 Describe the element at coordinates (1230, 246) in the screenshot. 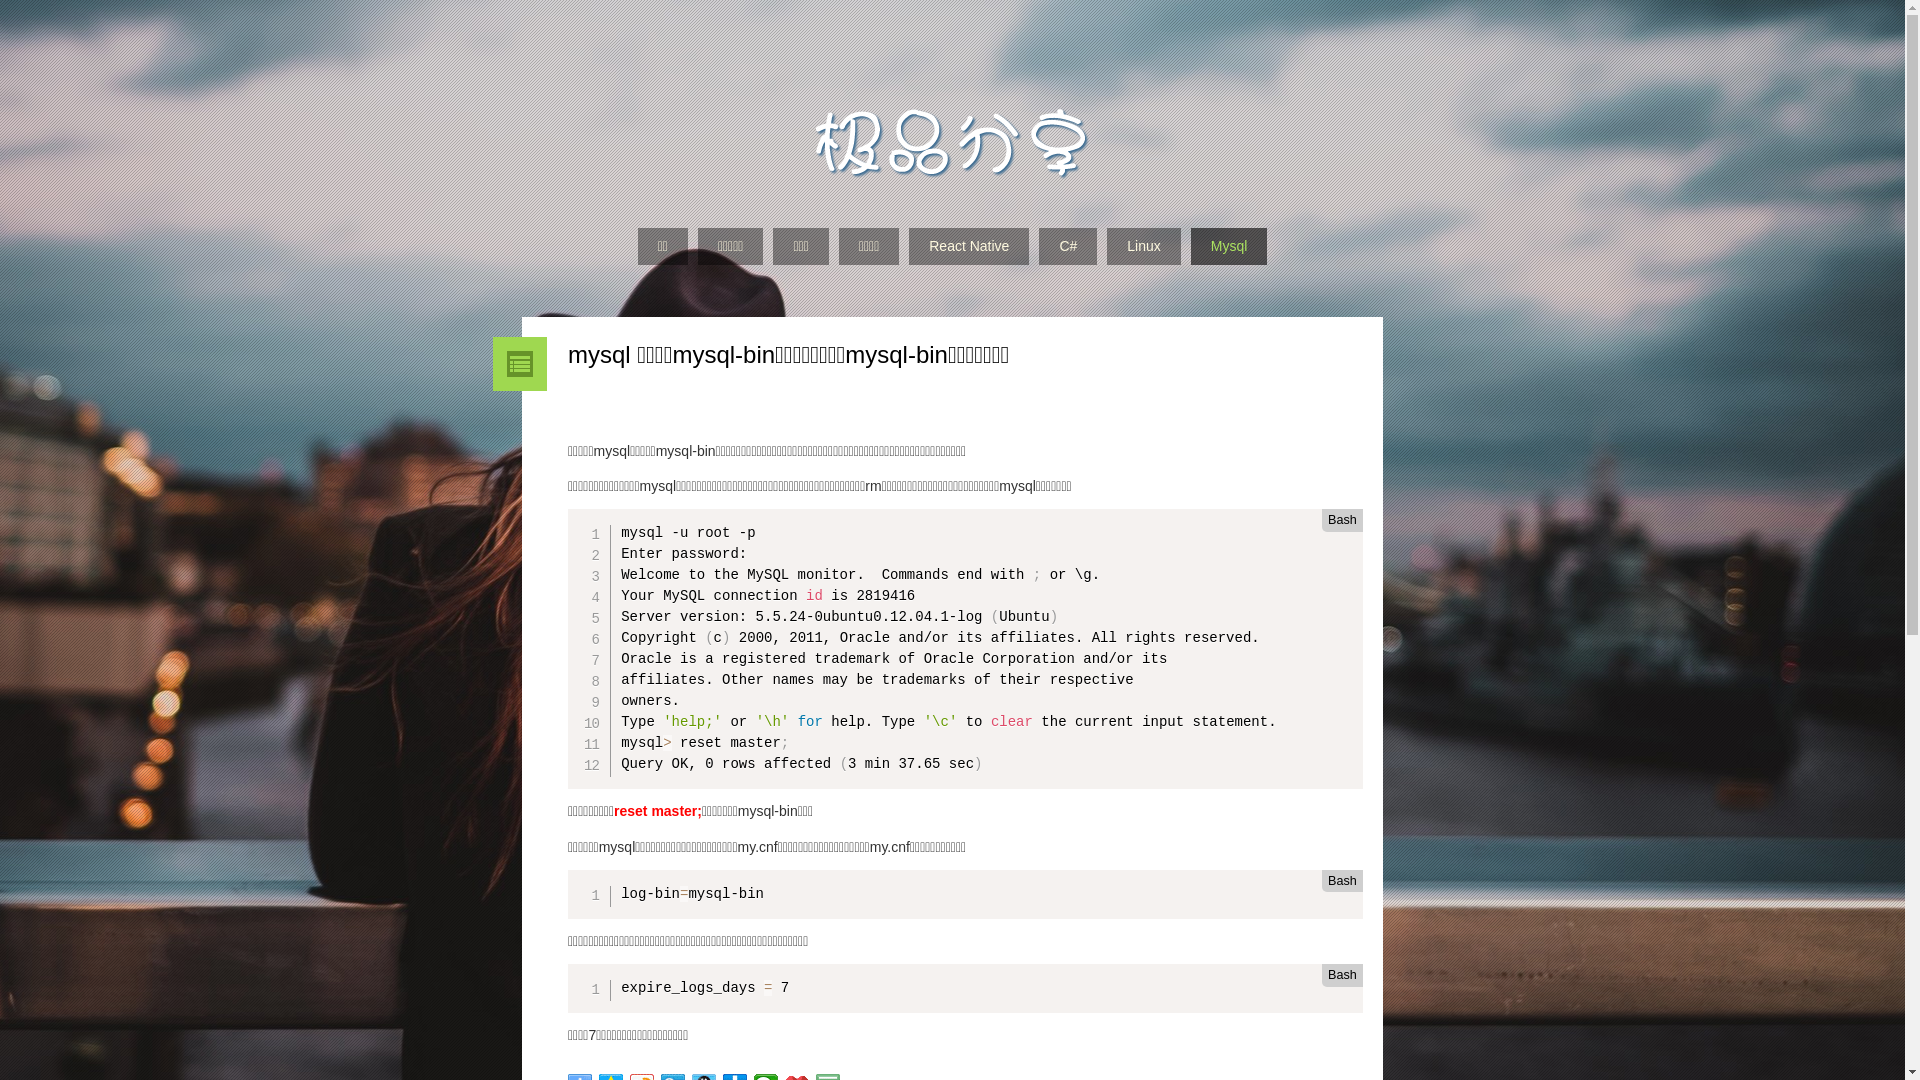

I see `Mysql` at that location.